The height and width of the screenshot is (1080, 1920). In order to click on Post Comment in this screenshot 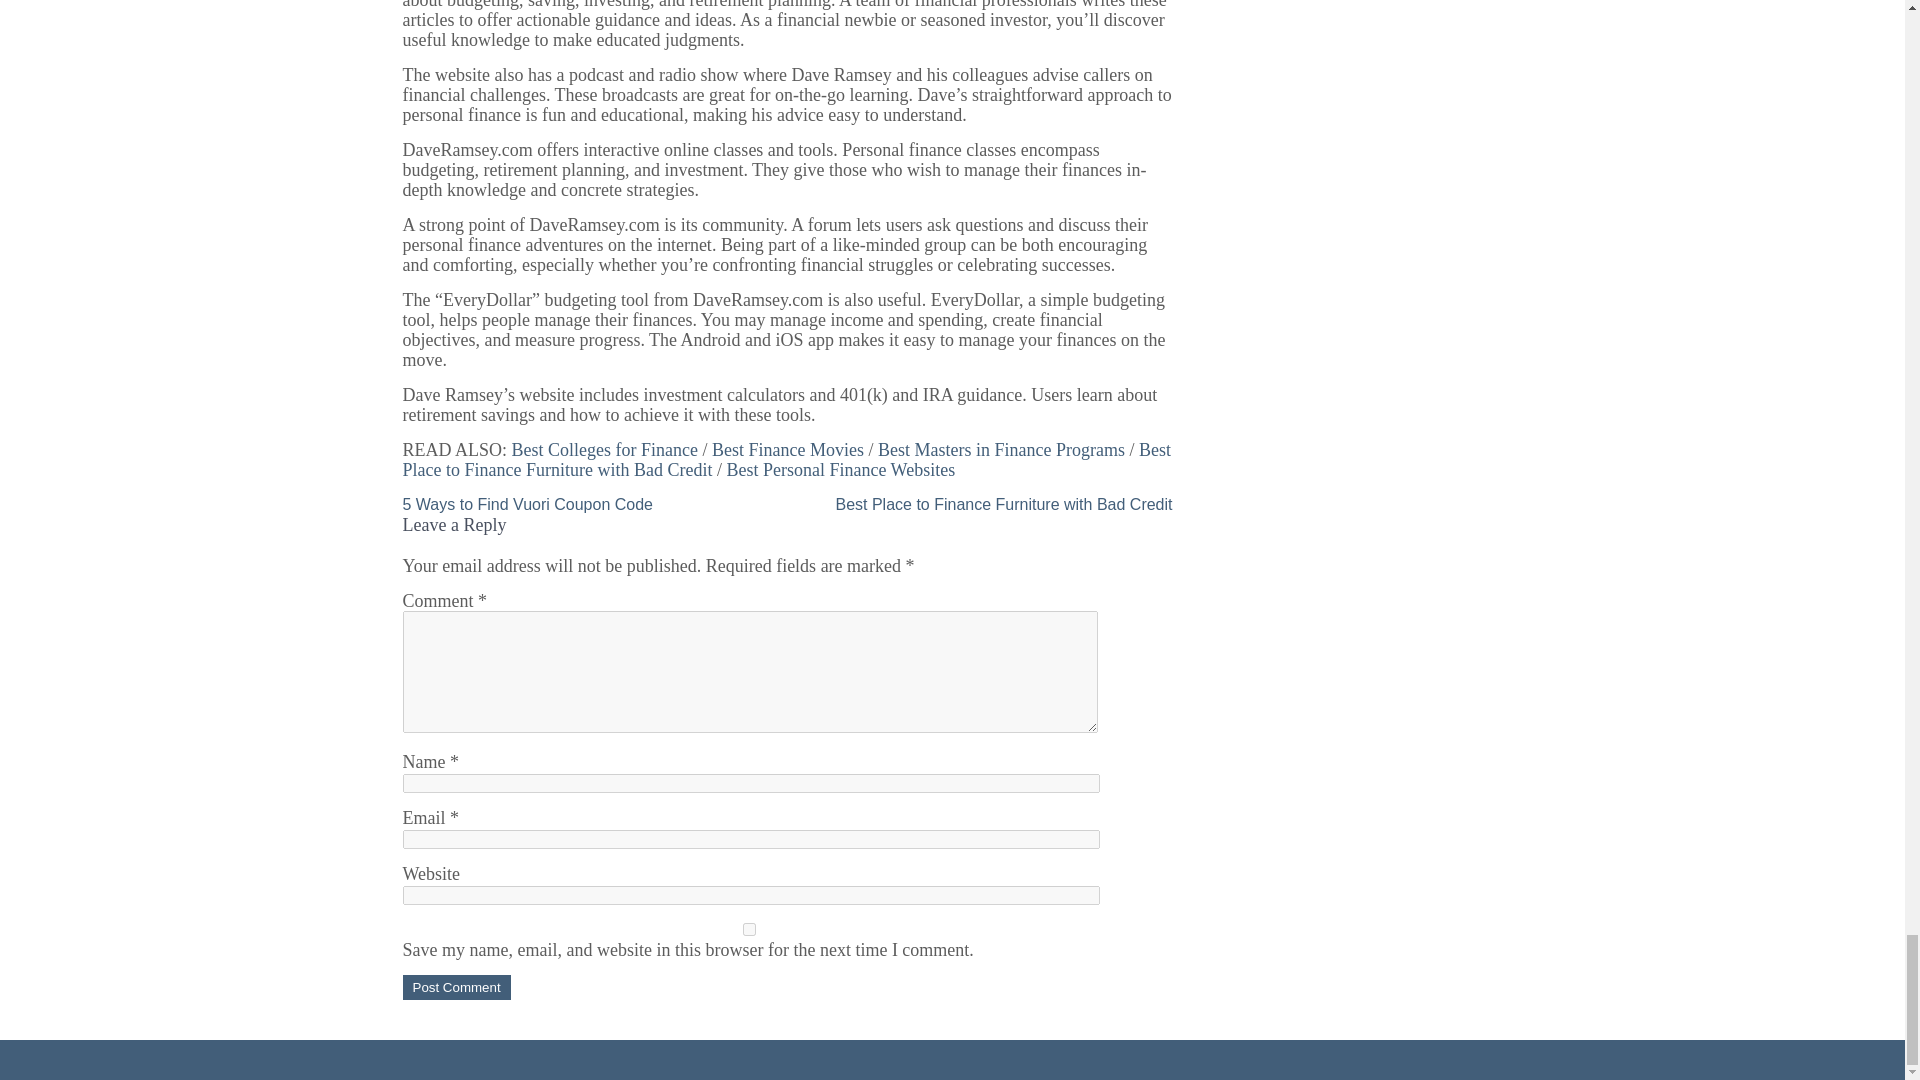, I will do `click(456, 988)`.